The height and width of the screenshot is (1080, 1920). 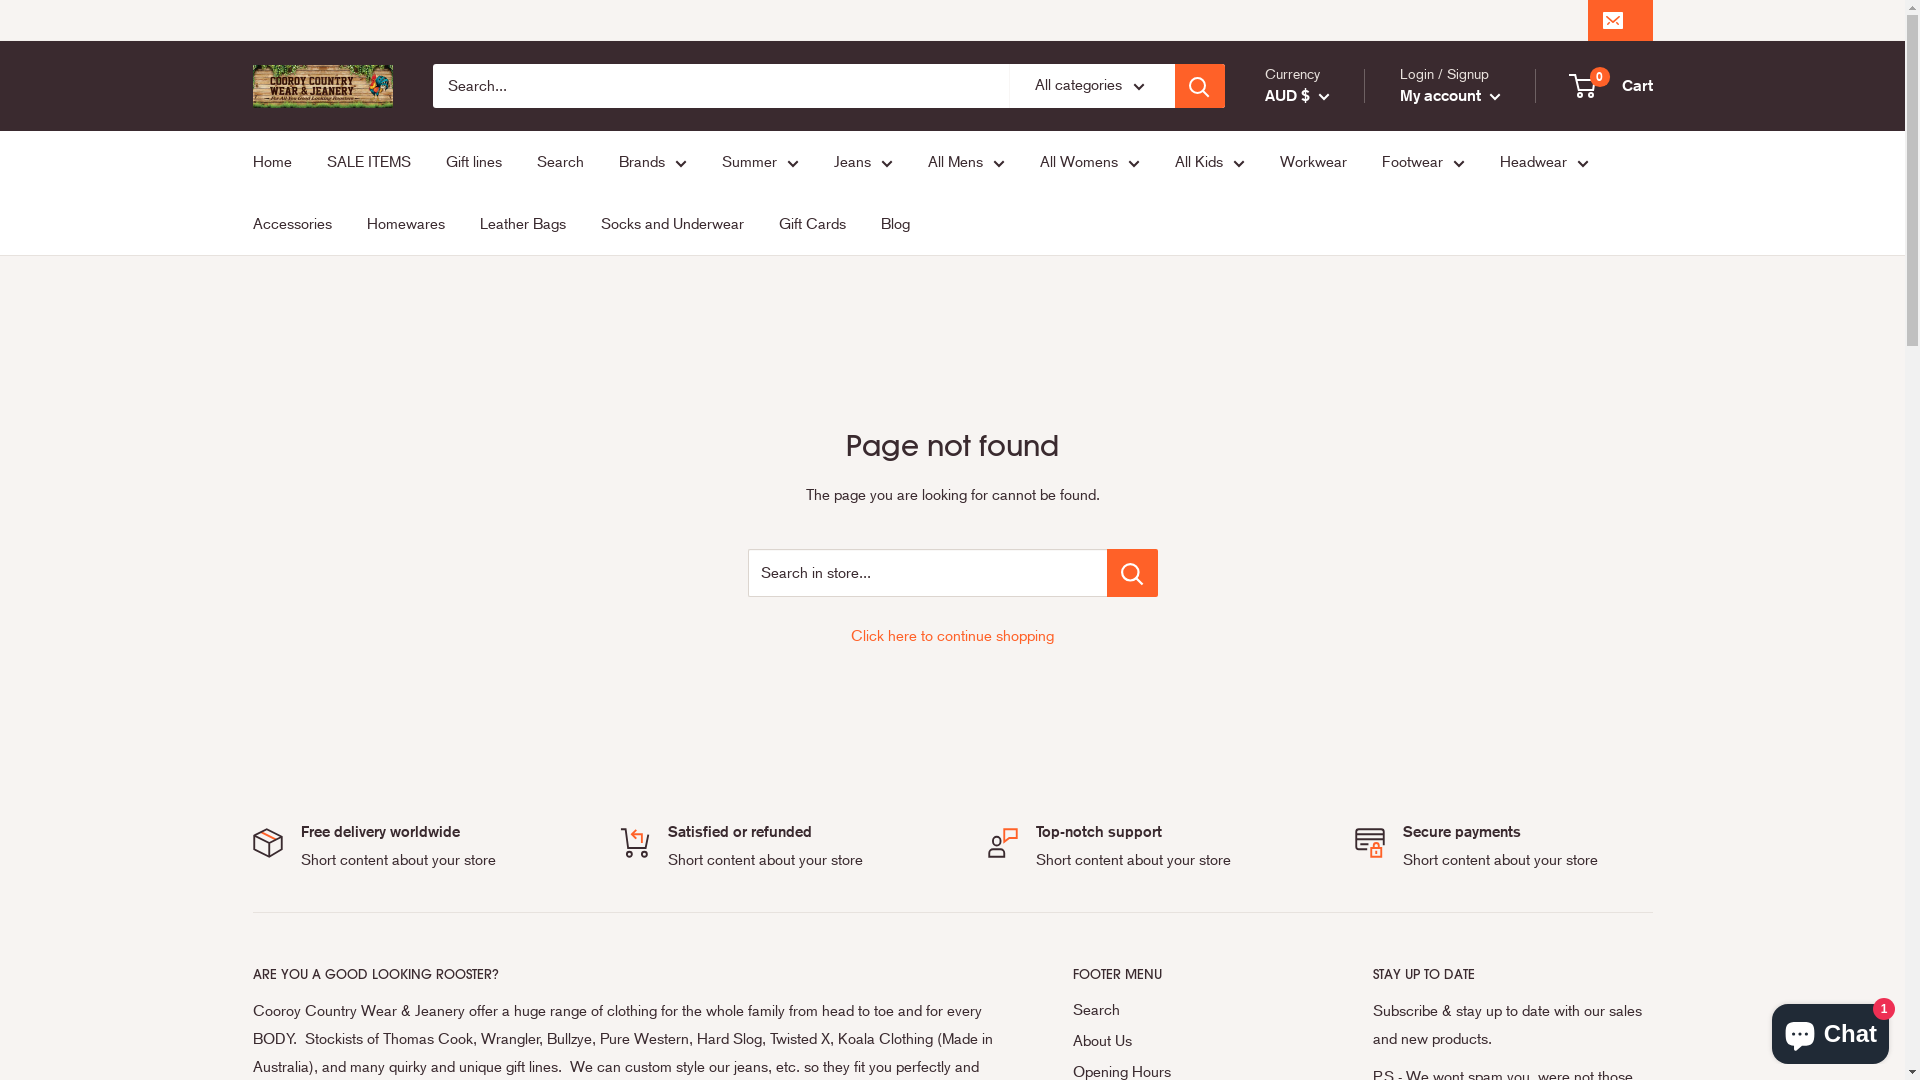 I want to click on UGX, so click(x=304, y=991).